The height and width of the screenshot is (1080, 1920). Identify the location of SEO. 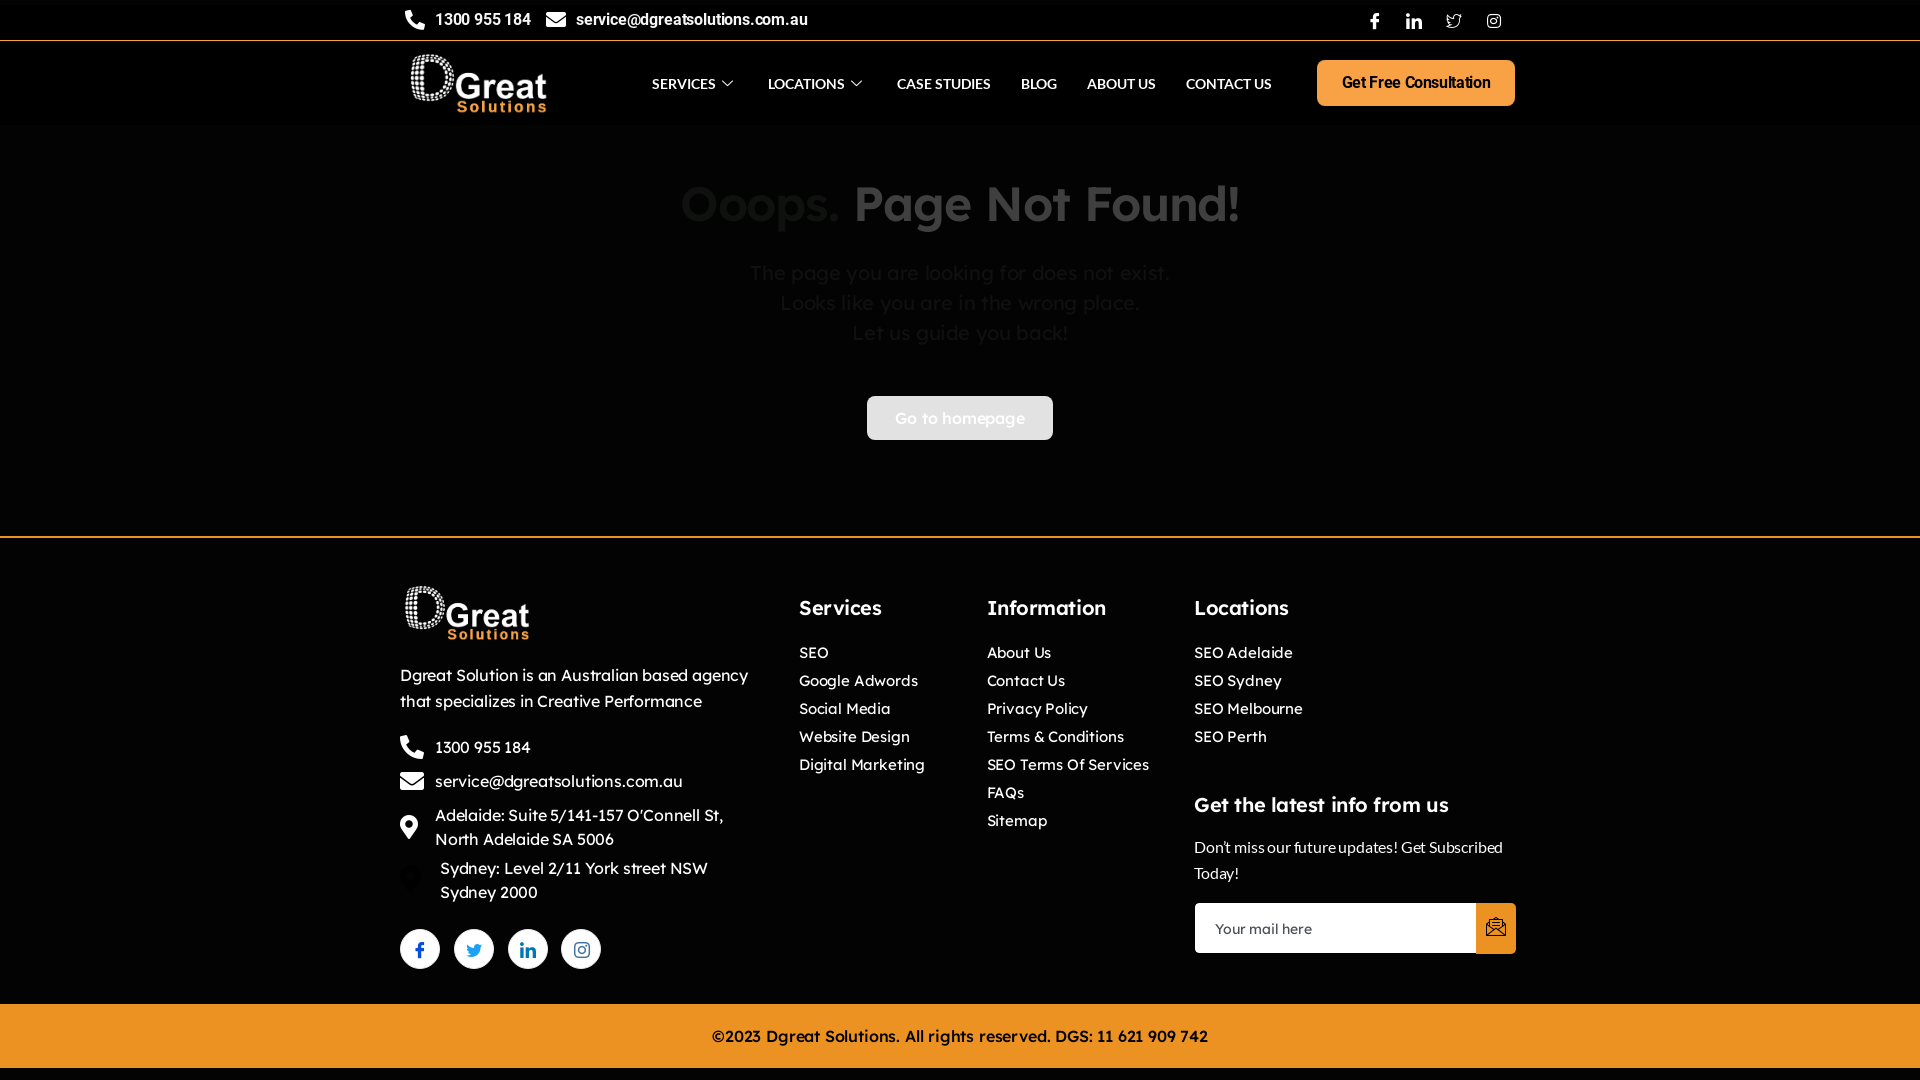
(814, 659).